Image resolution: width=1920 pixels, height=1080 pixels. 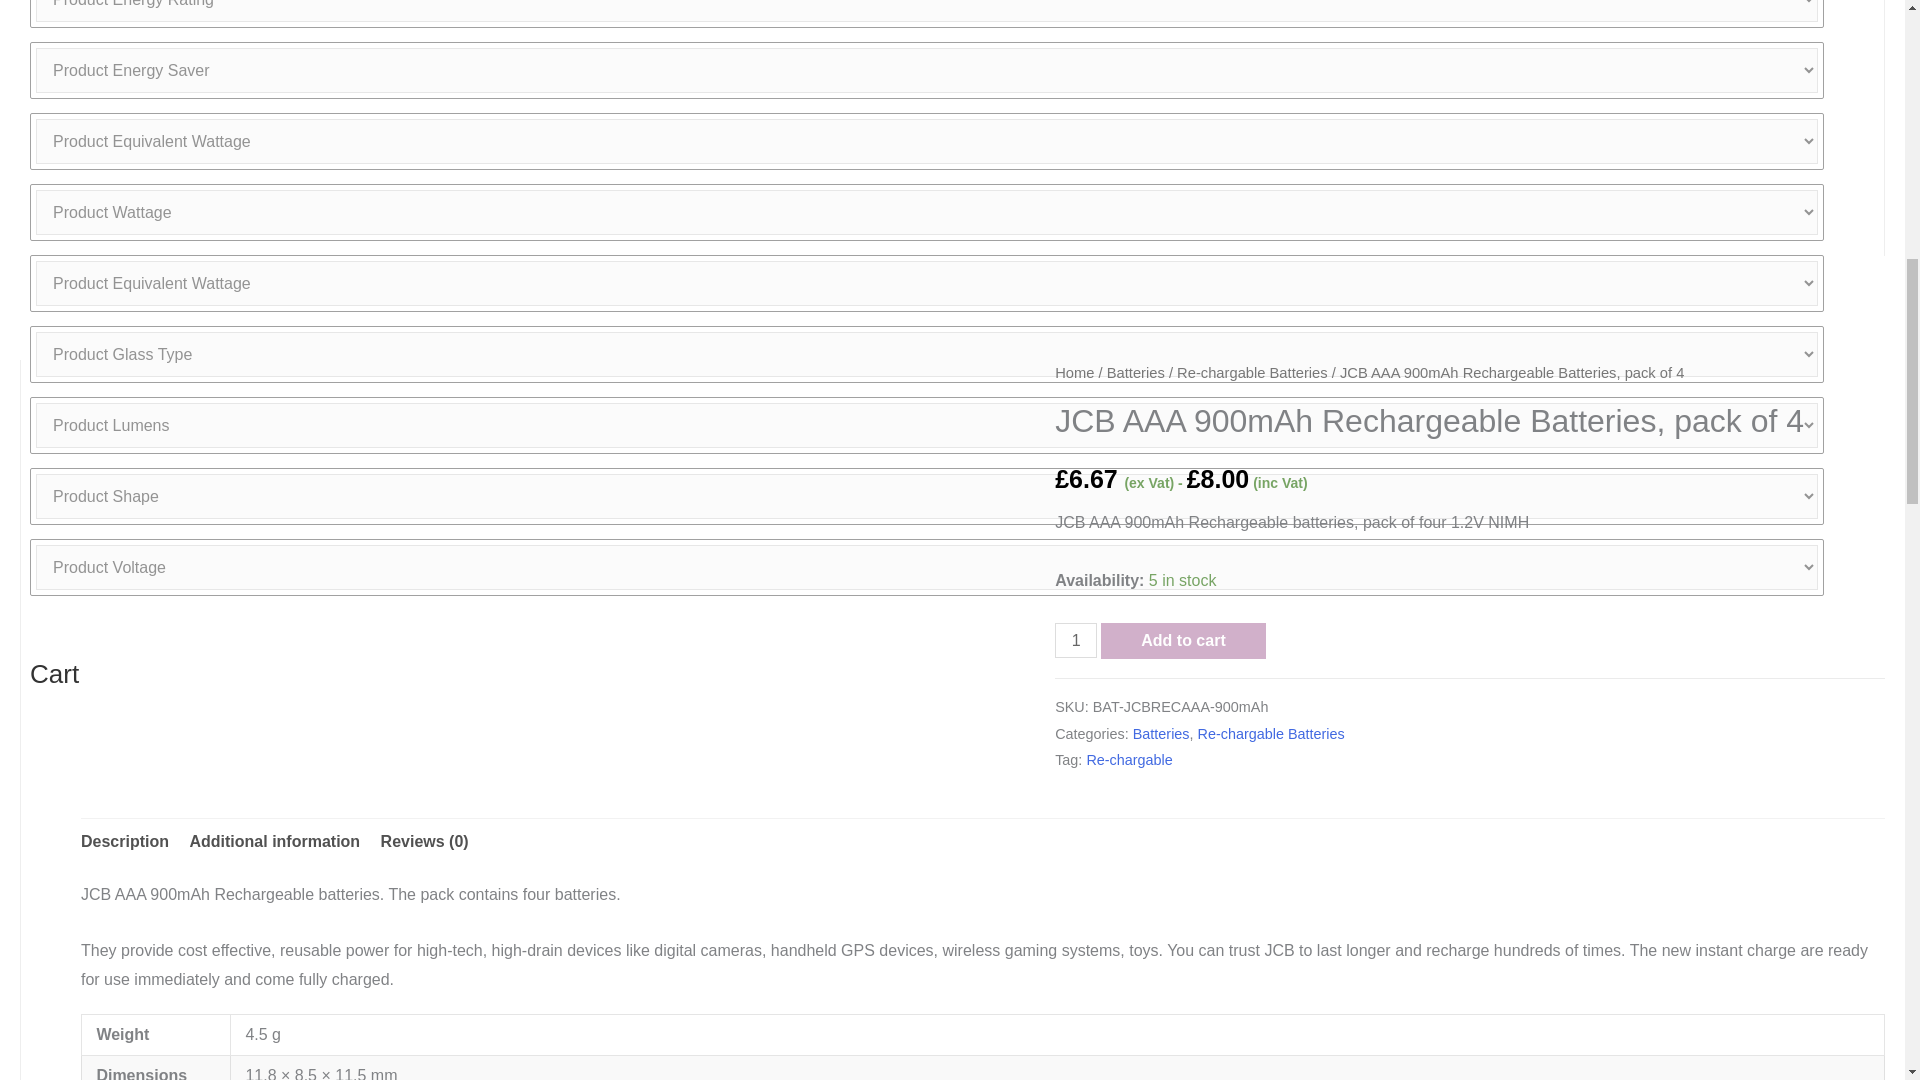 What do you see at coordinates (1075, 640) in the screenshot?
I see `Qty` at bounding box center [1075, 640].